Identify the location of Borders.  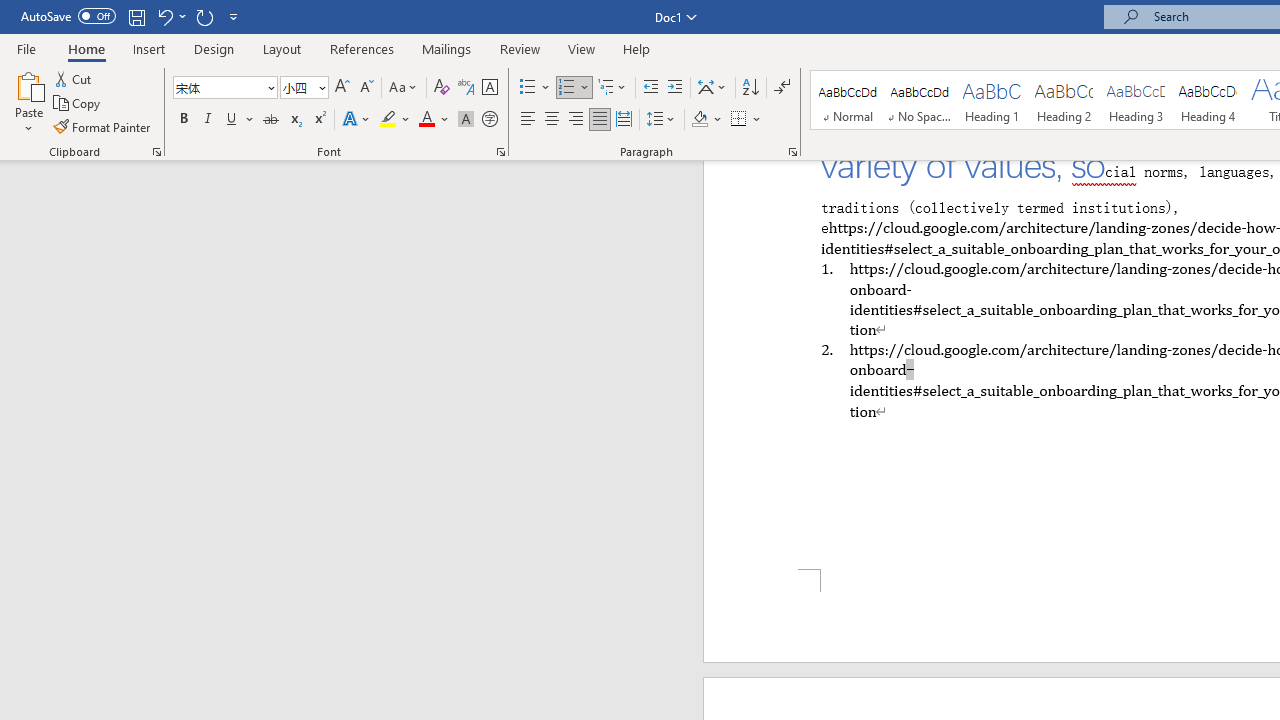
(746, 120).